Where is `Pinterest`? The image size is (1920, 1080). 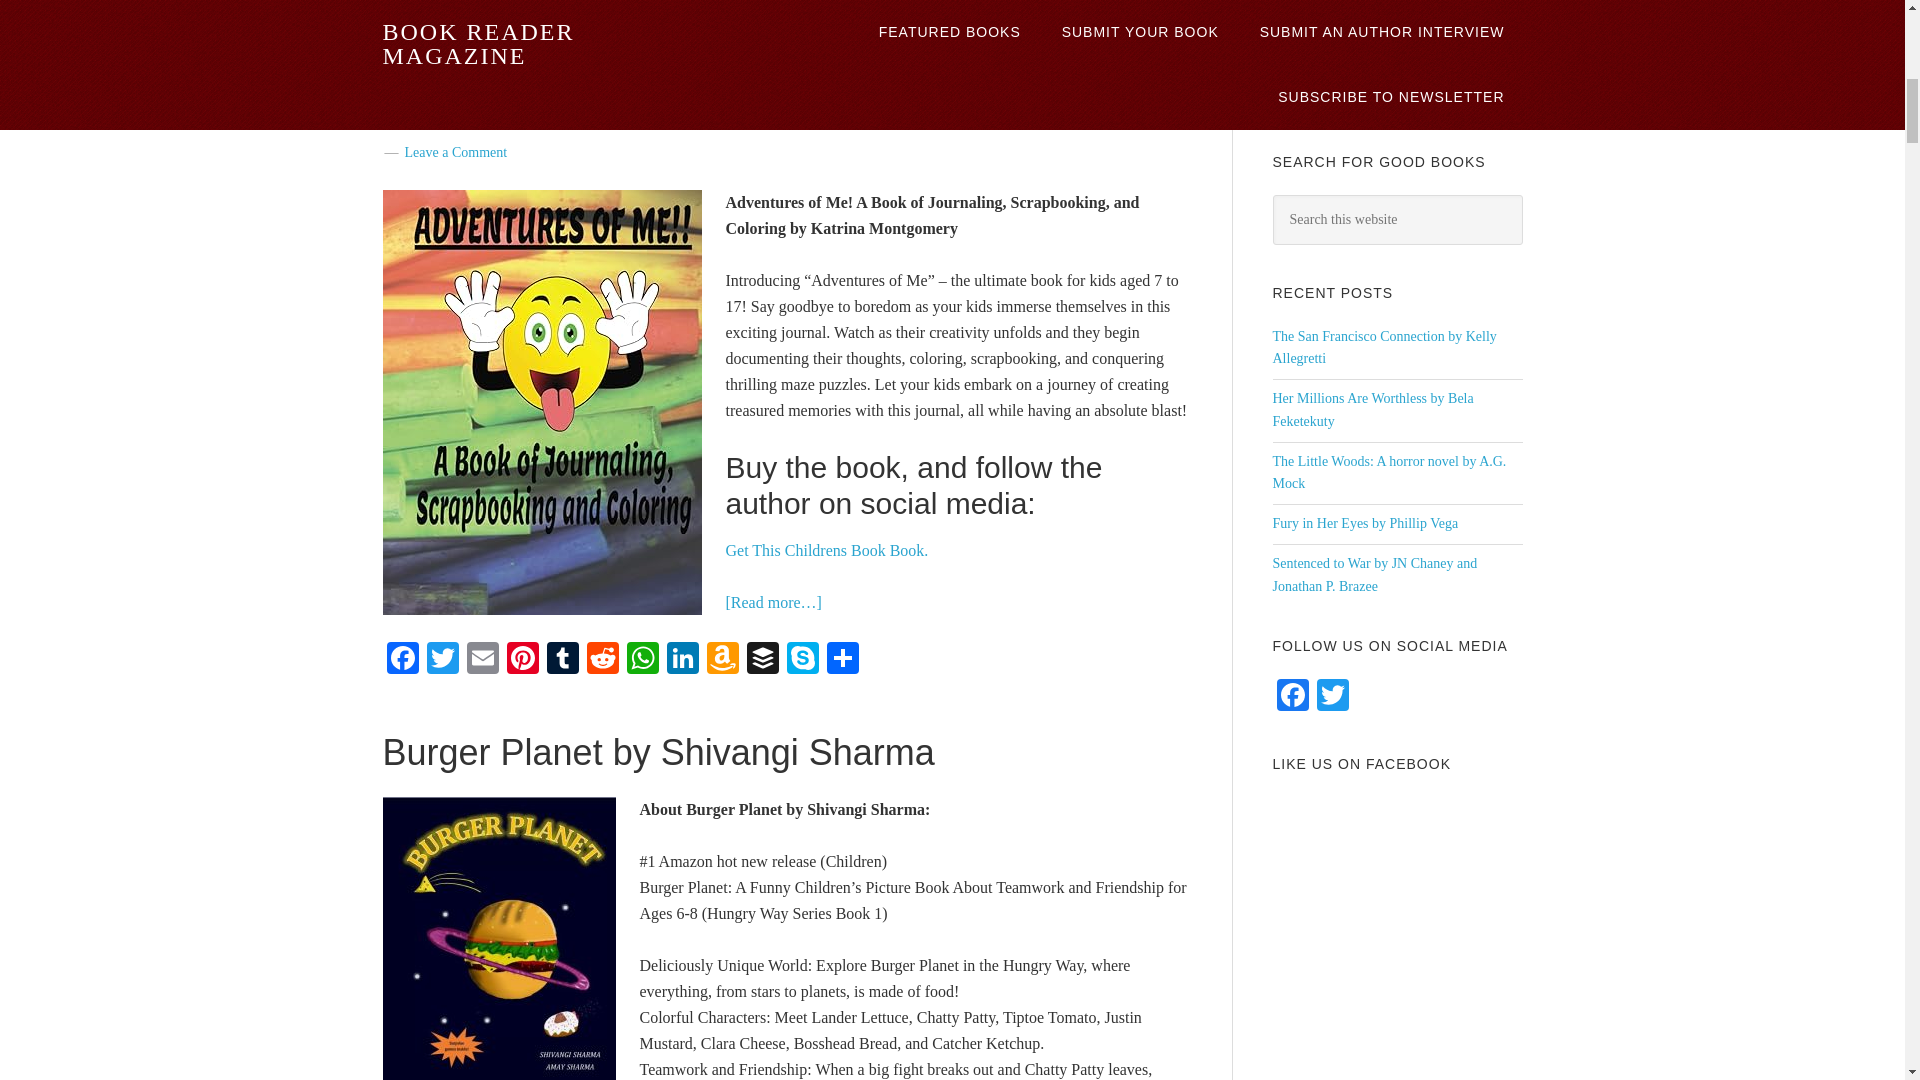
Pinterest is located at coordinates (521, 660).